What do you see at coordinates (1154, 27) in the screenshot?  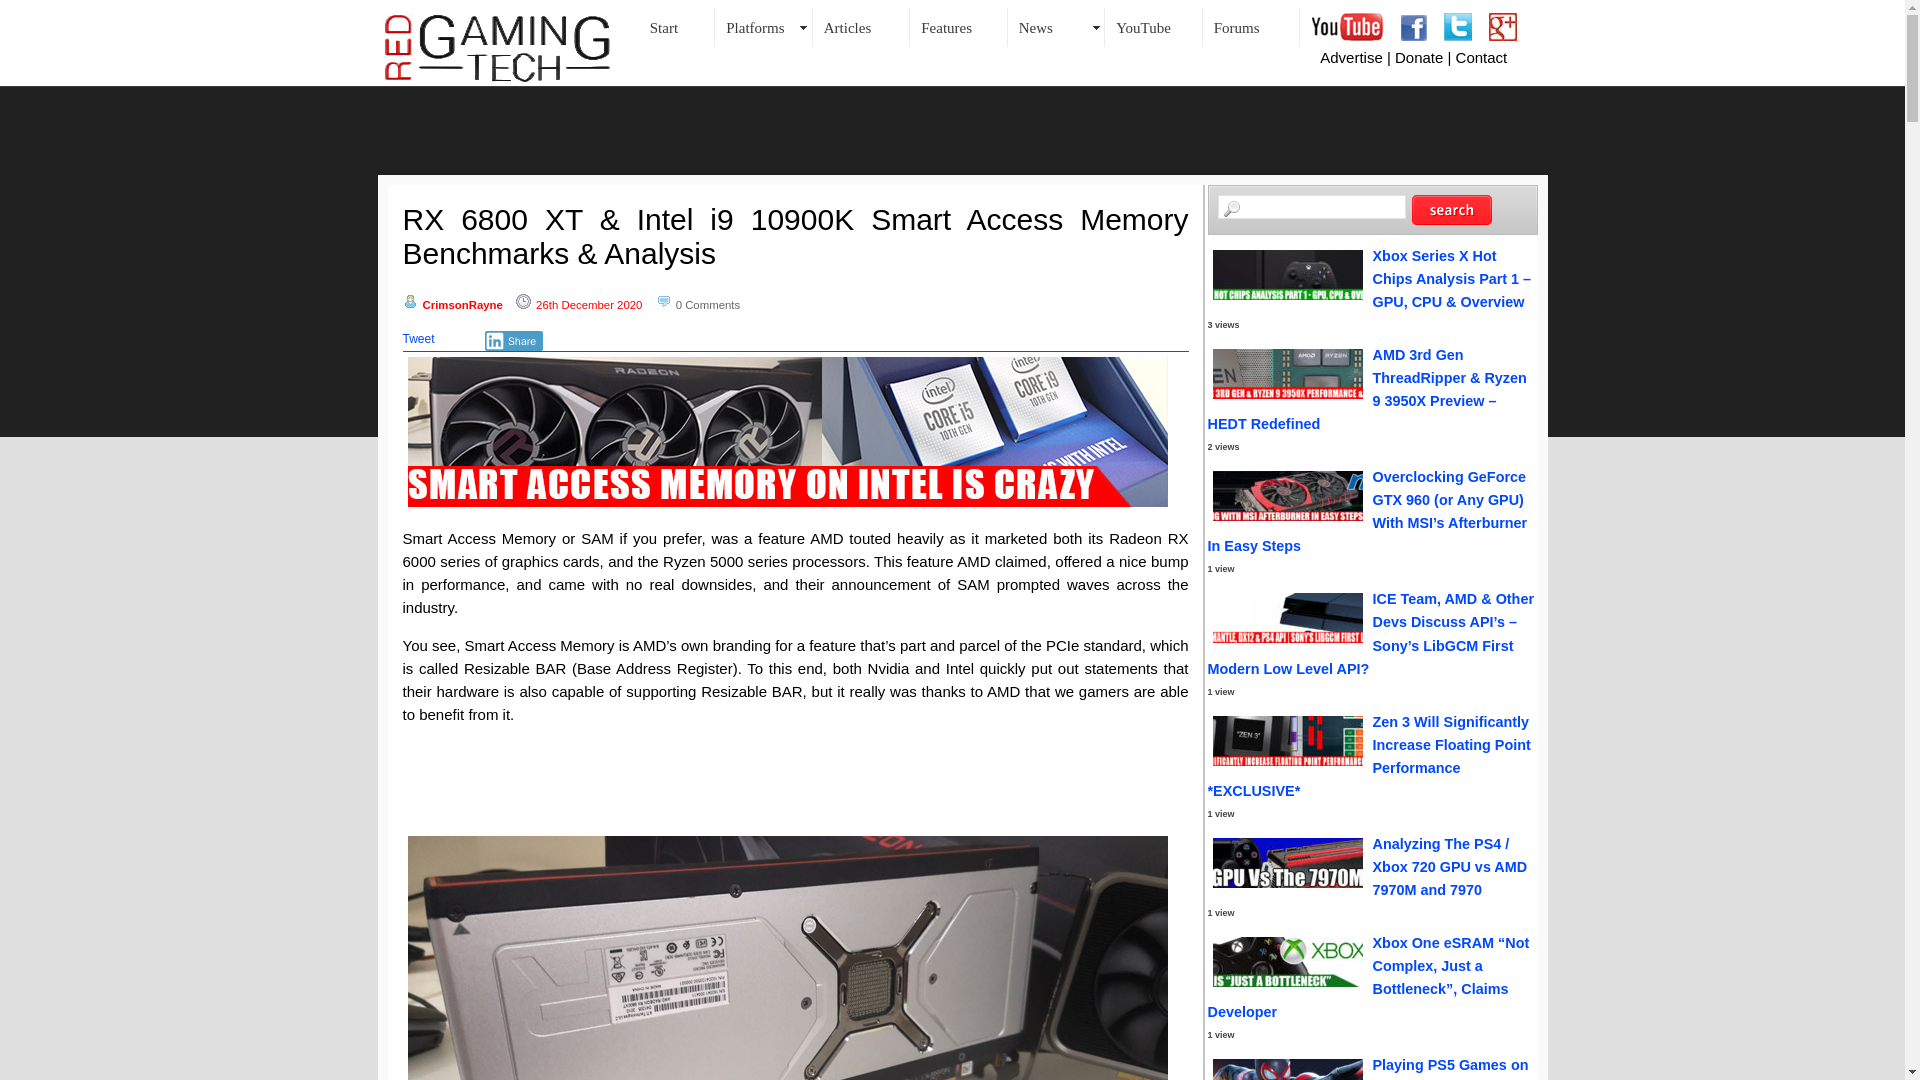 I see `YouTube` at bounding box center [1154, 27].